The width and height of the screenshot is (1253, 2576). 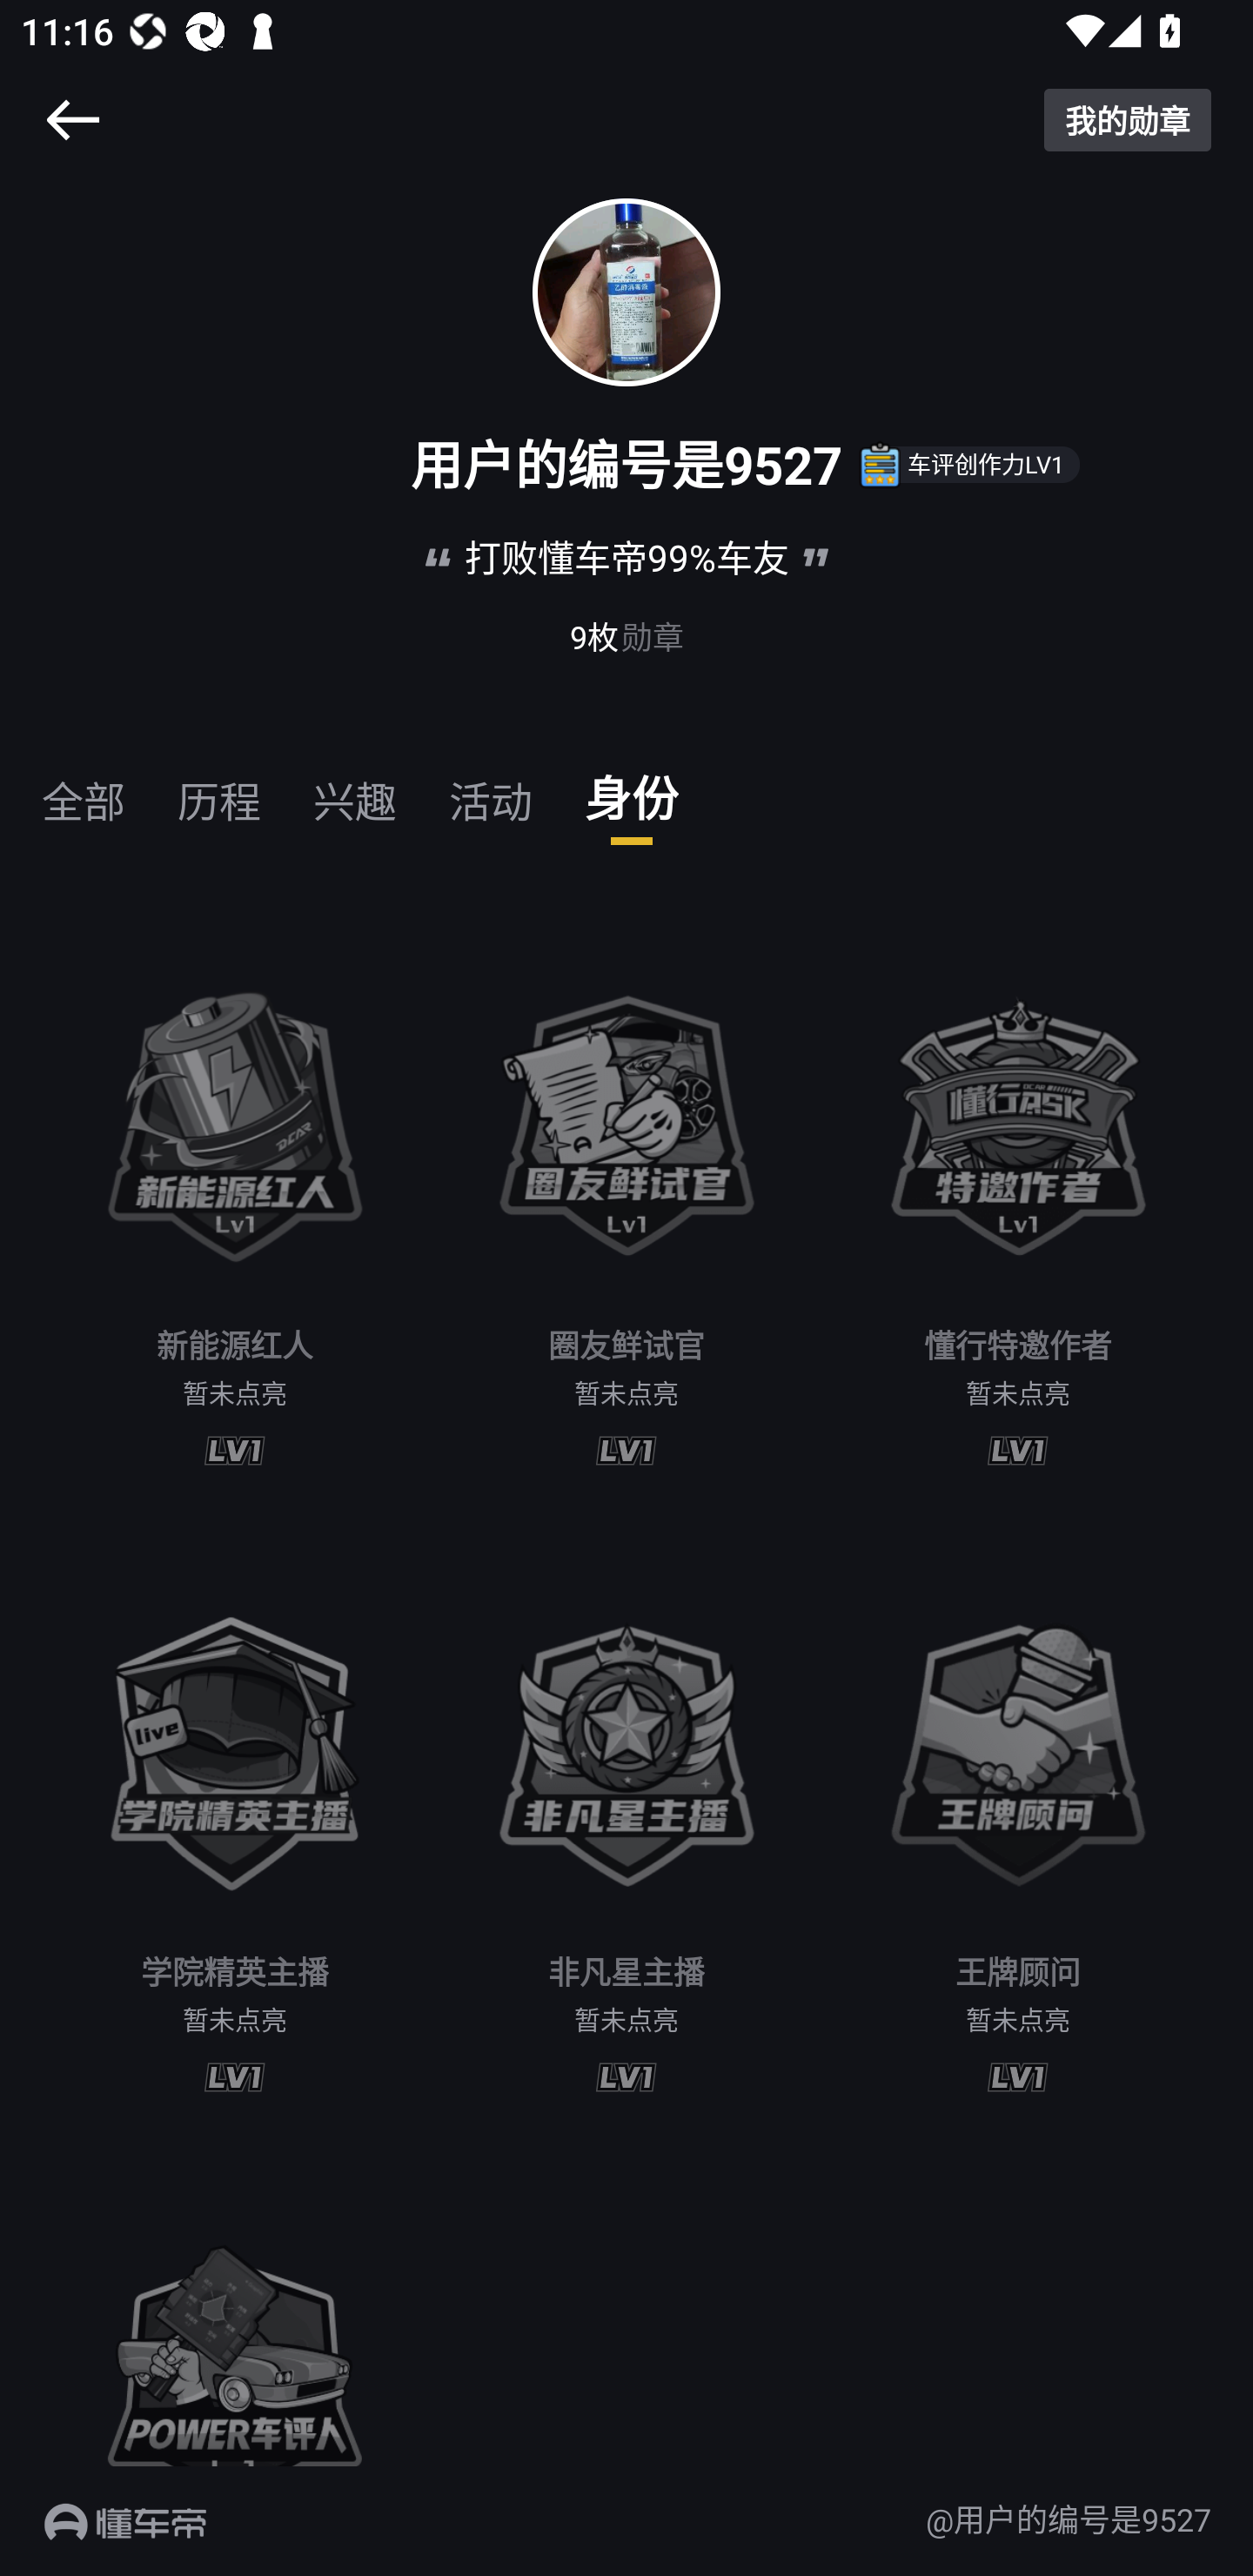 I want to click on 活动, so click(x=491, y=788).